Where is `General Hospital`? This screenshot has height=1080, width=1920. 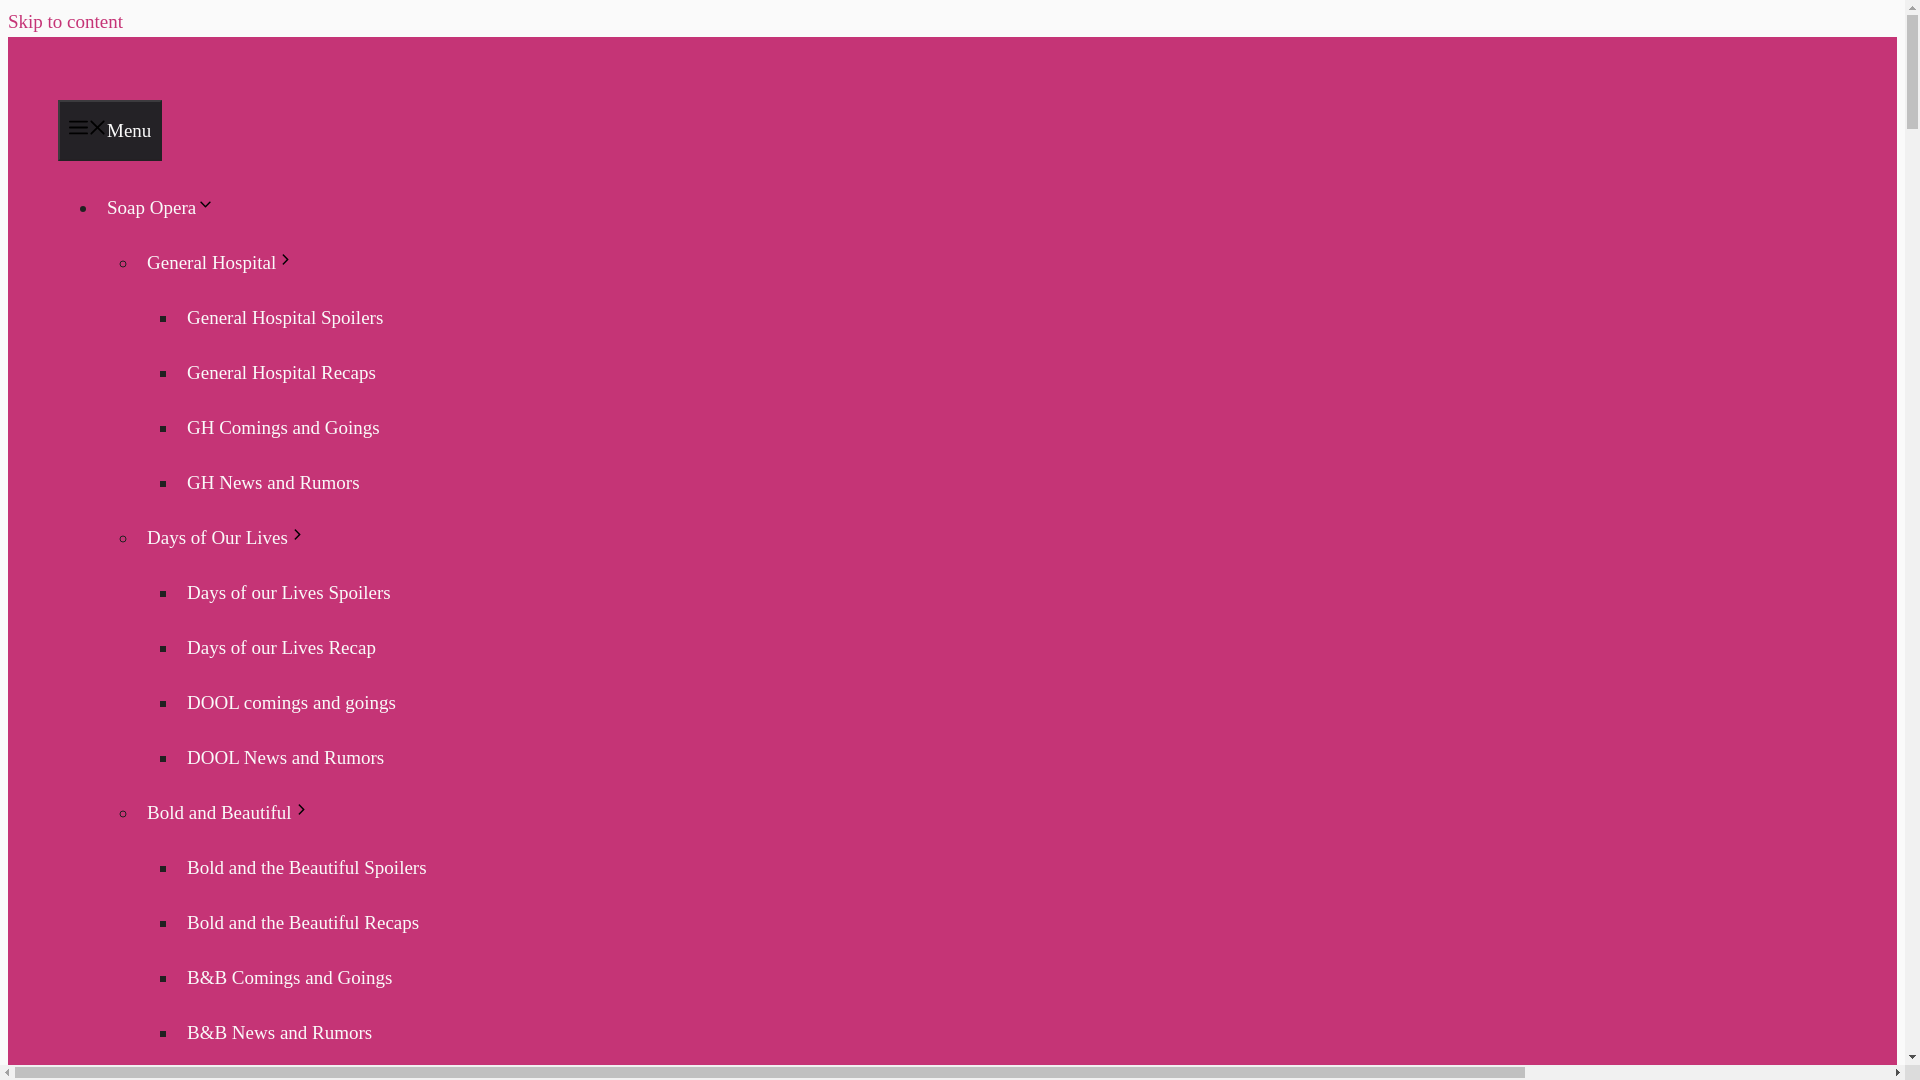
General Hospital is located at coordinates (225, 262).